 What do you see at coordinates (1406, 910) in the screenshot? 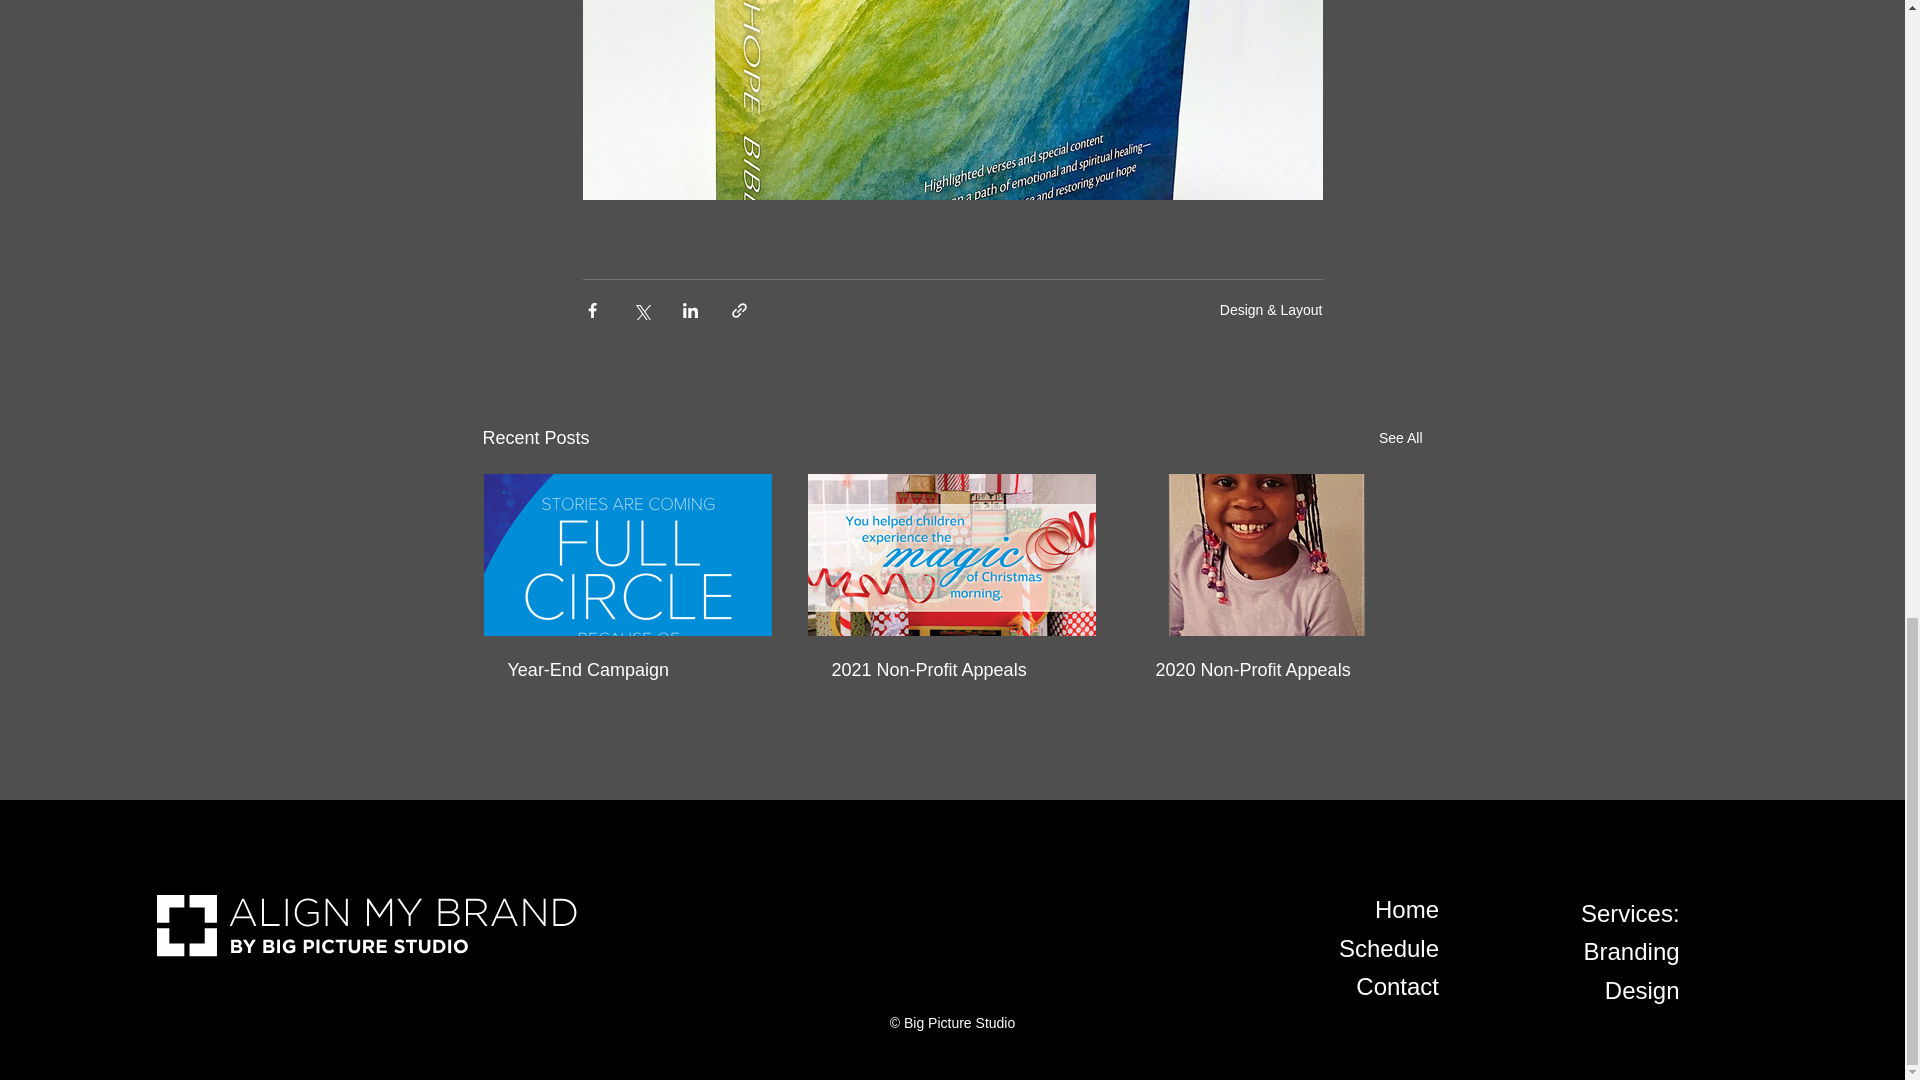
I see `Home` at bounding box center [1406, 910].